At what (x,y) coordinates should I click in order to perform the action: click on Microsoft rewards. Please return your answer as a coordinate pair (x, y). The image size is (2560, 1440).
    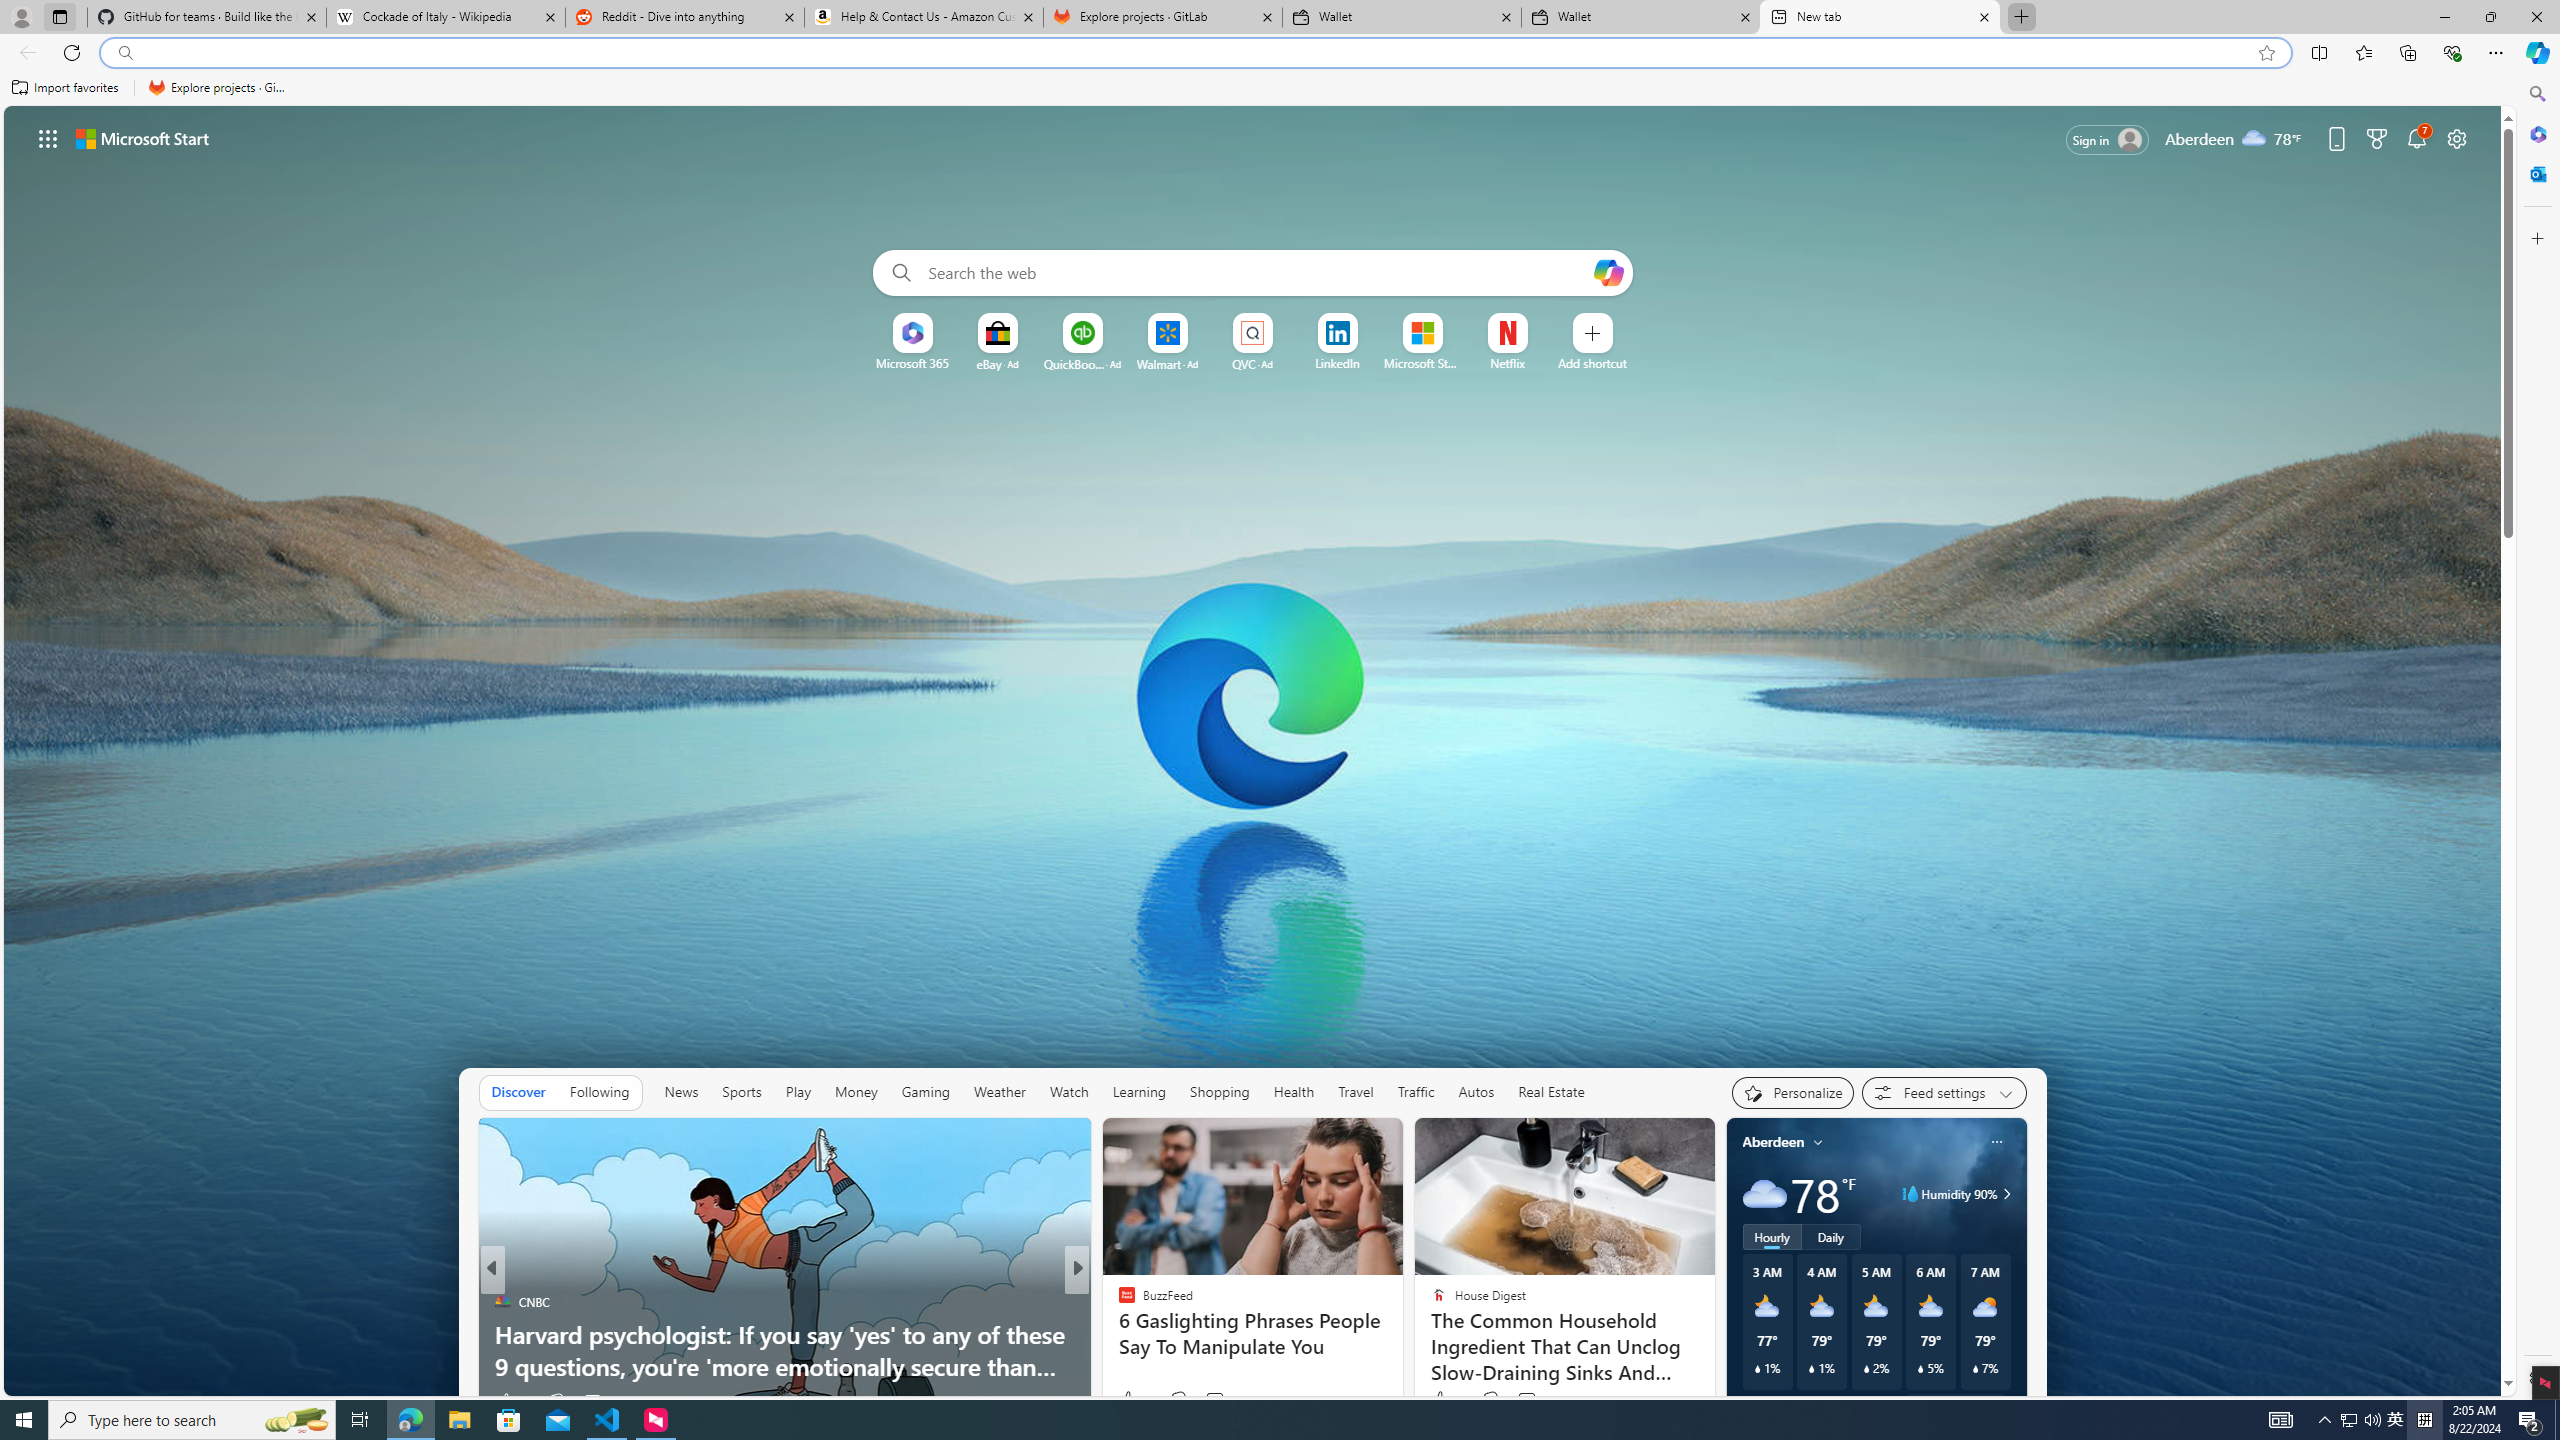
    Looking at the image, I should click on (2376, 138).